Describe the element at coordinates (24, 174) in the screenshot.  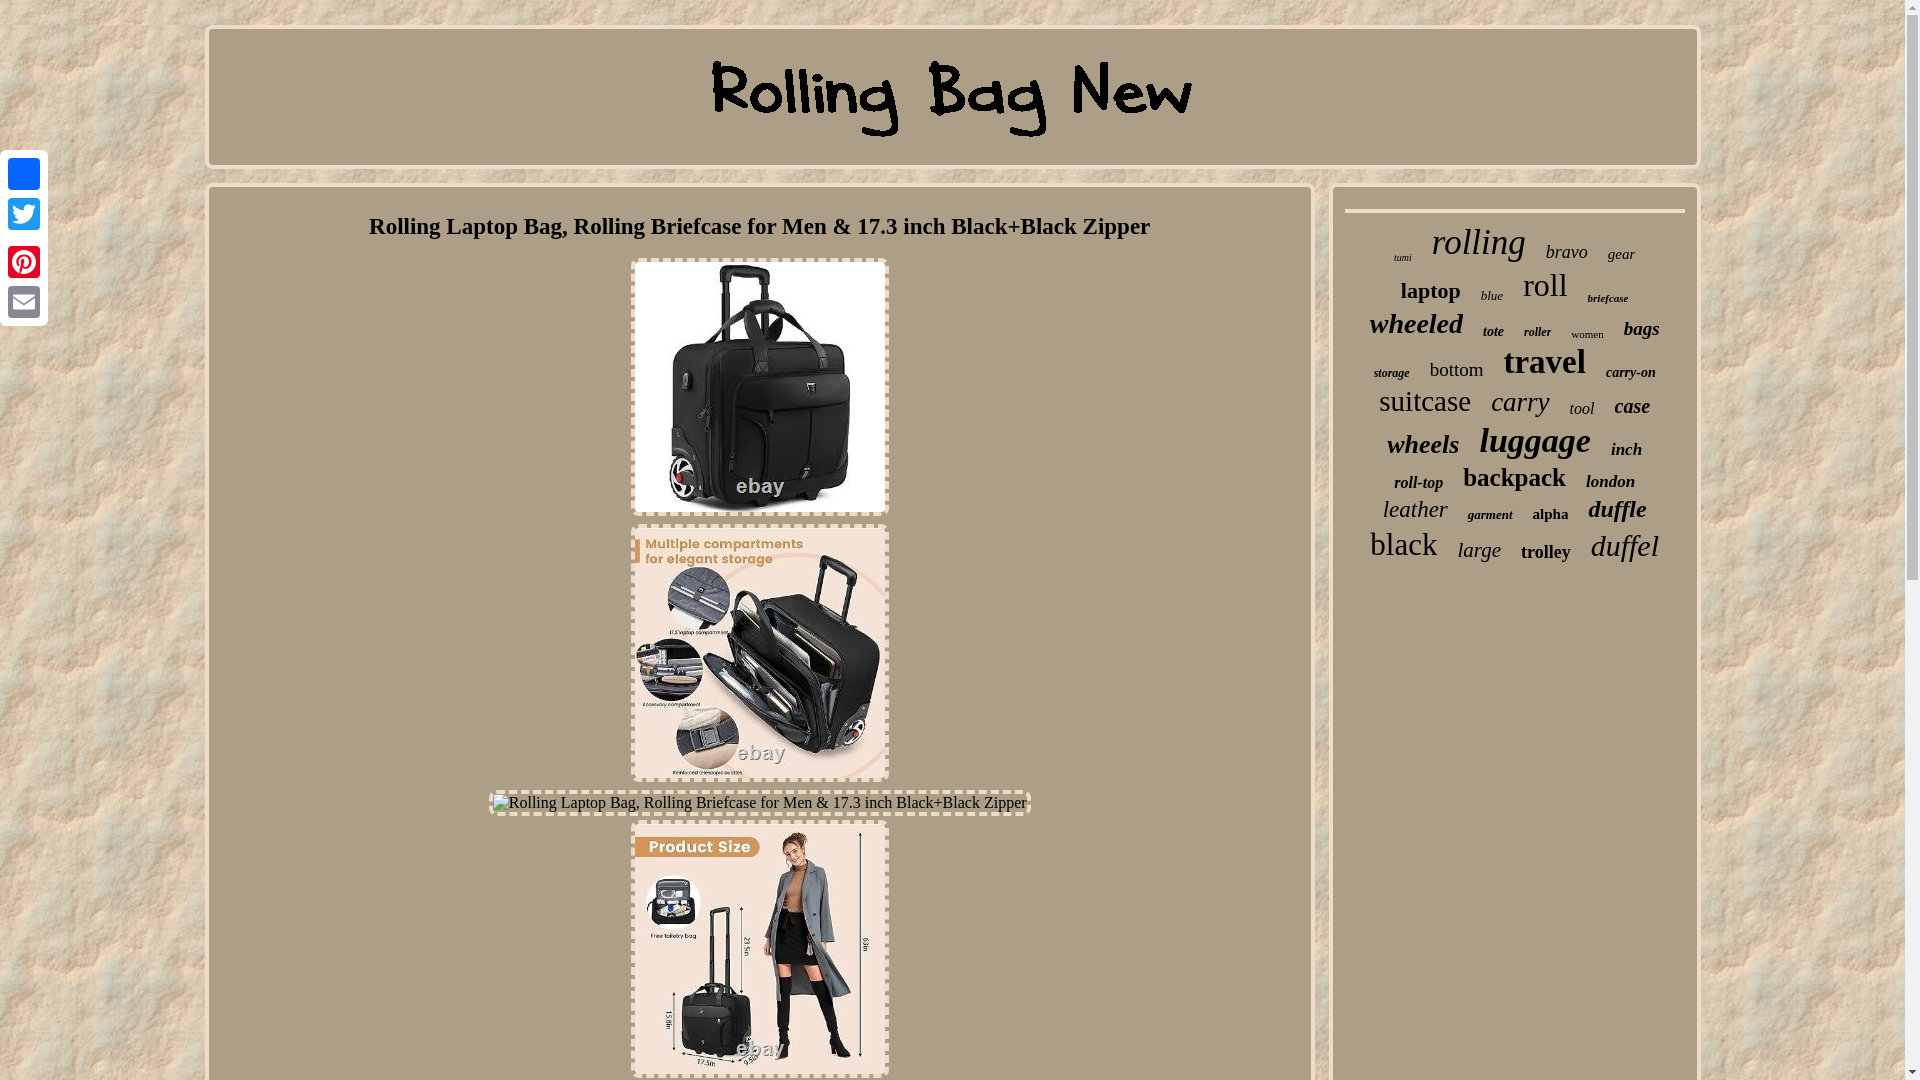
I see `Facebook` at that location.